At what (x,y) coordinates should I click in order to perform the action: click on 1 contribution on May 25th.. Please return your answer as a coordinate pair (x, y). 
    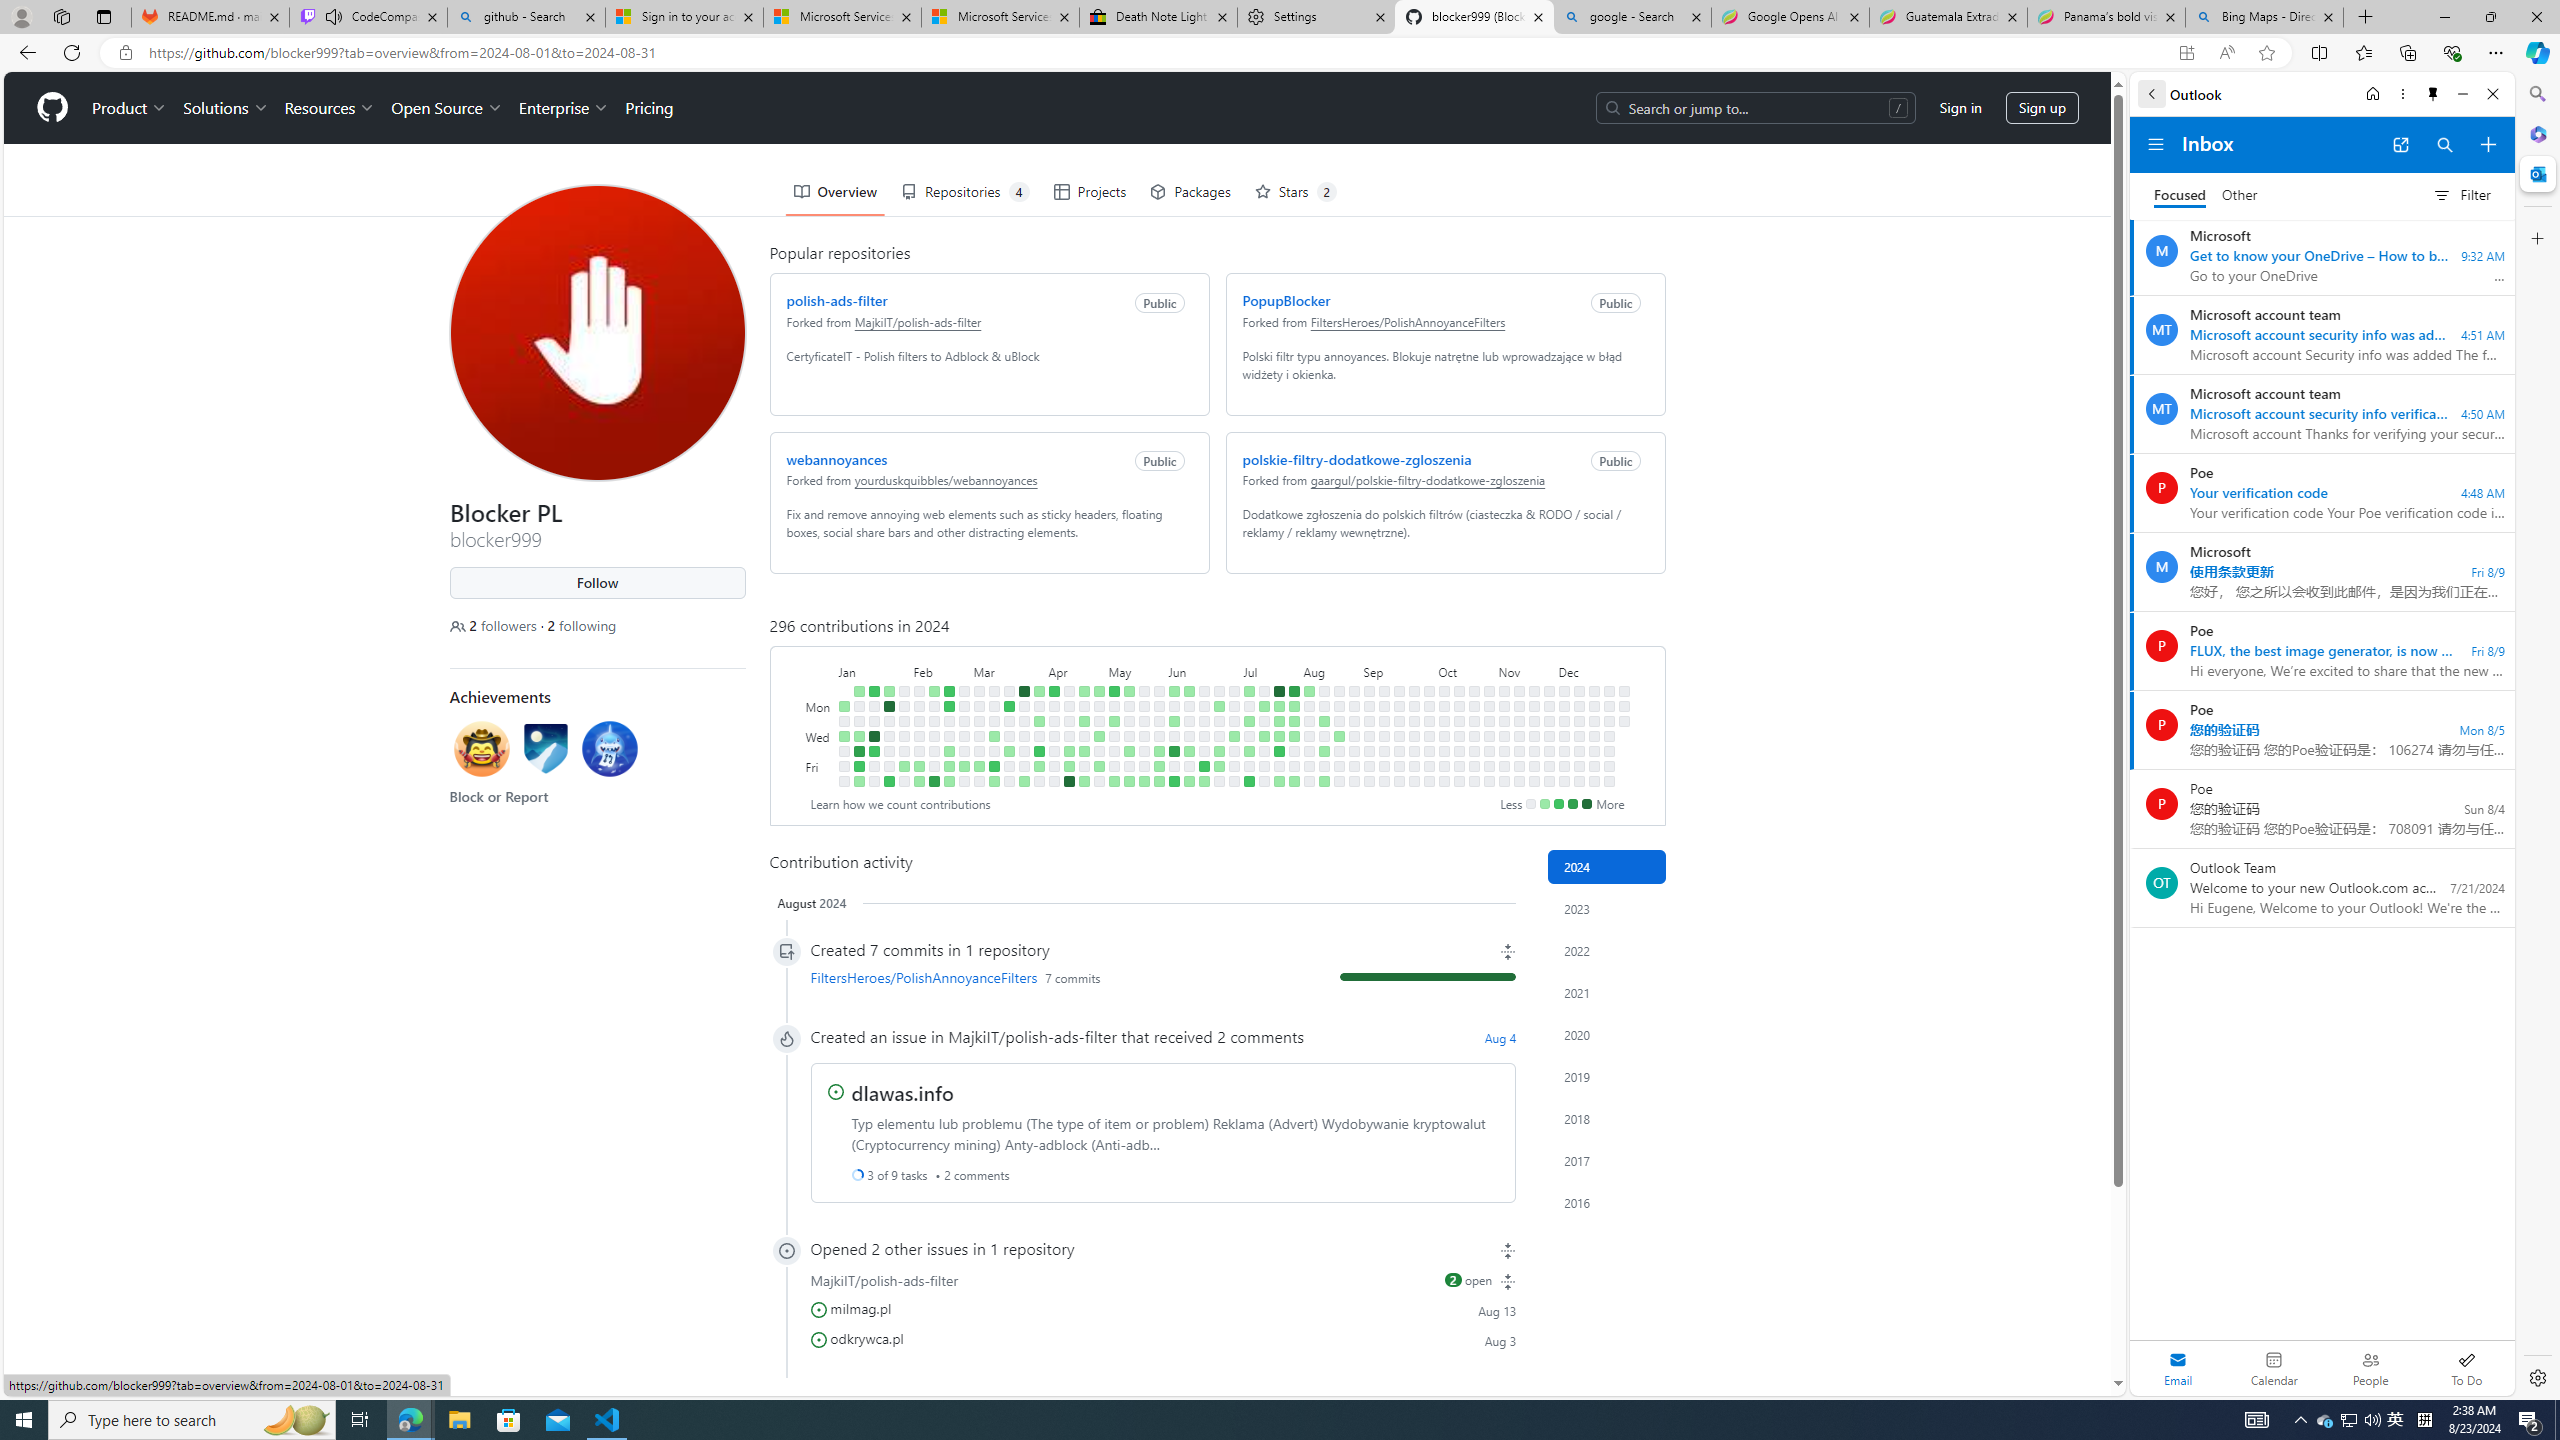
    Looking at the image, I should click on (1144, 782).